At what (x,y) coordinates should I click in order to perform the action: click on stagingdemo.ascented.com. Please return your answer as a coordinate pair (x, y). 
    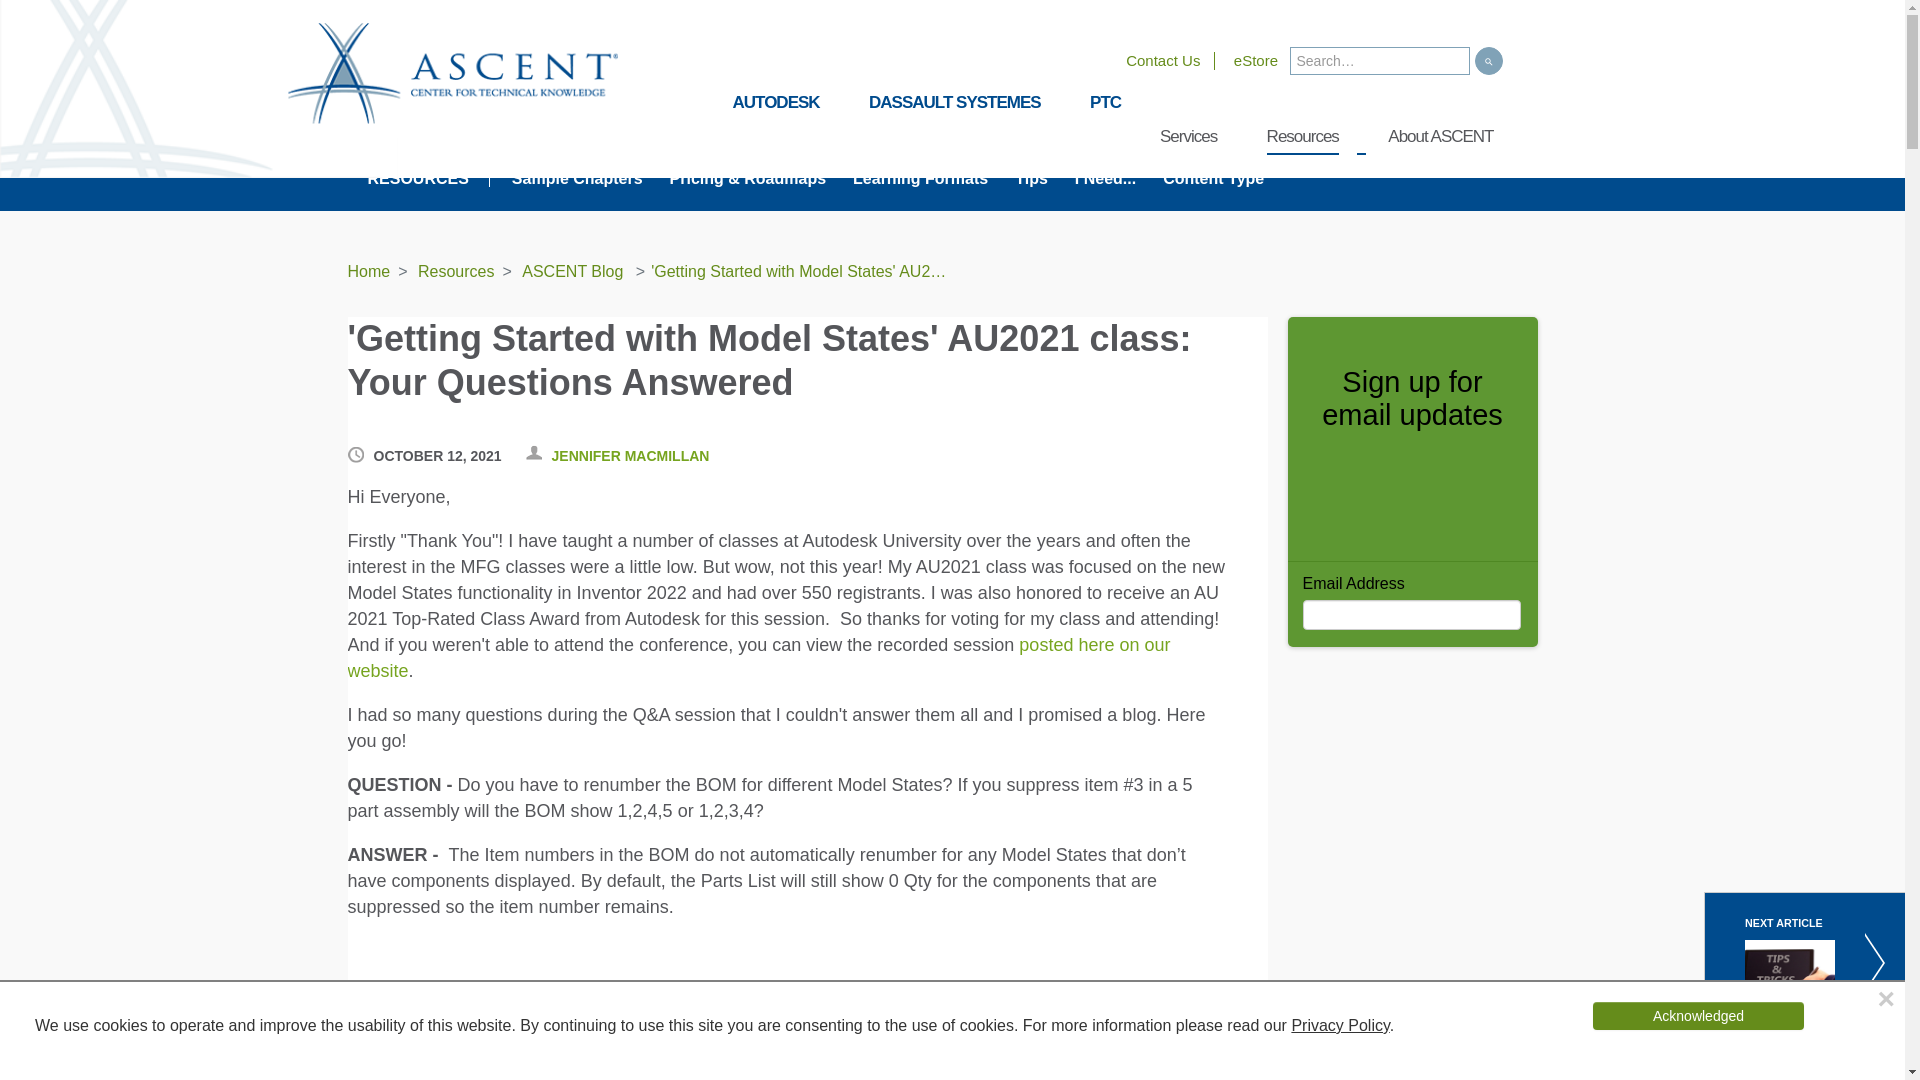
    Looking at the image, I should click on (453, 73).